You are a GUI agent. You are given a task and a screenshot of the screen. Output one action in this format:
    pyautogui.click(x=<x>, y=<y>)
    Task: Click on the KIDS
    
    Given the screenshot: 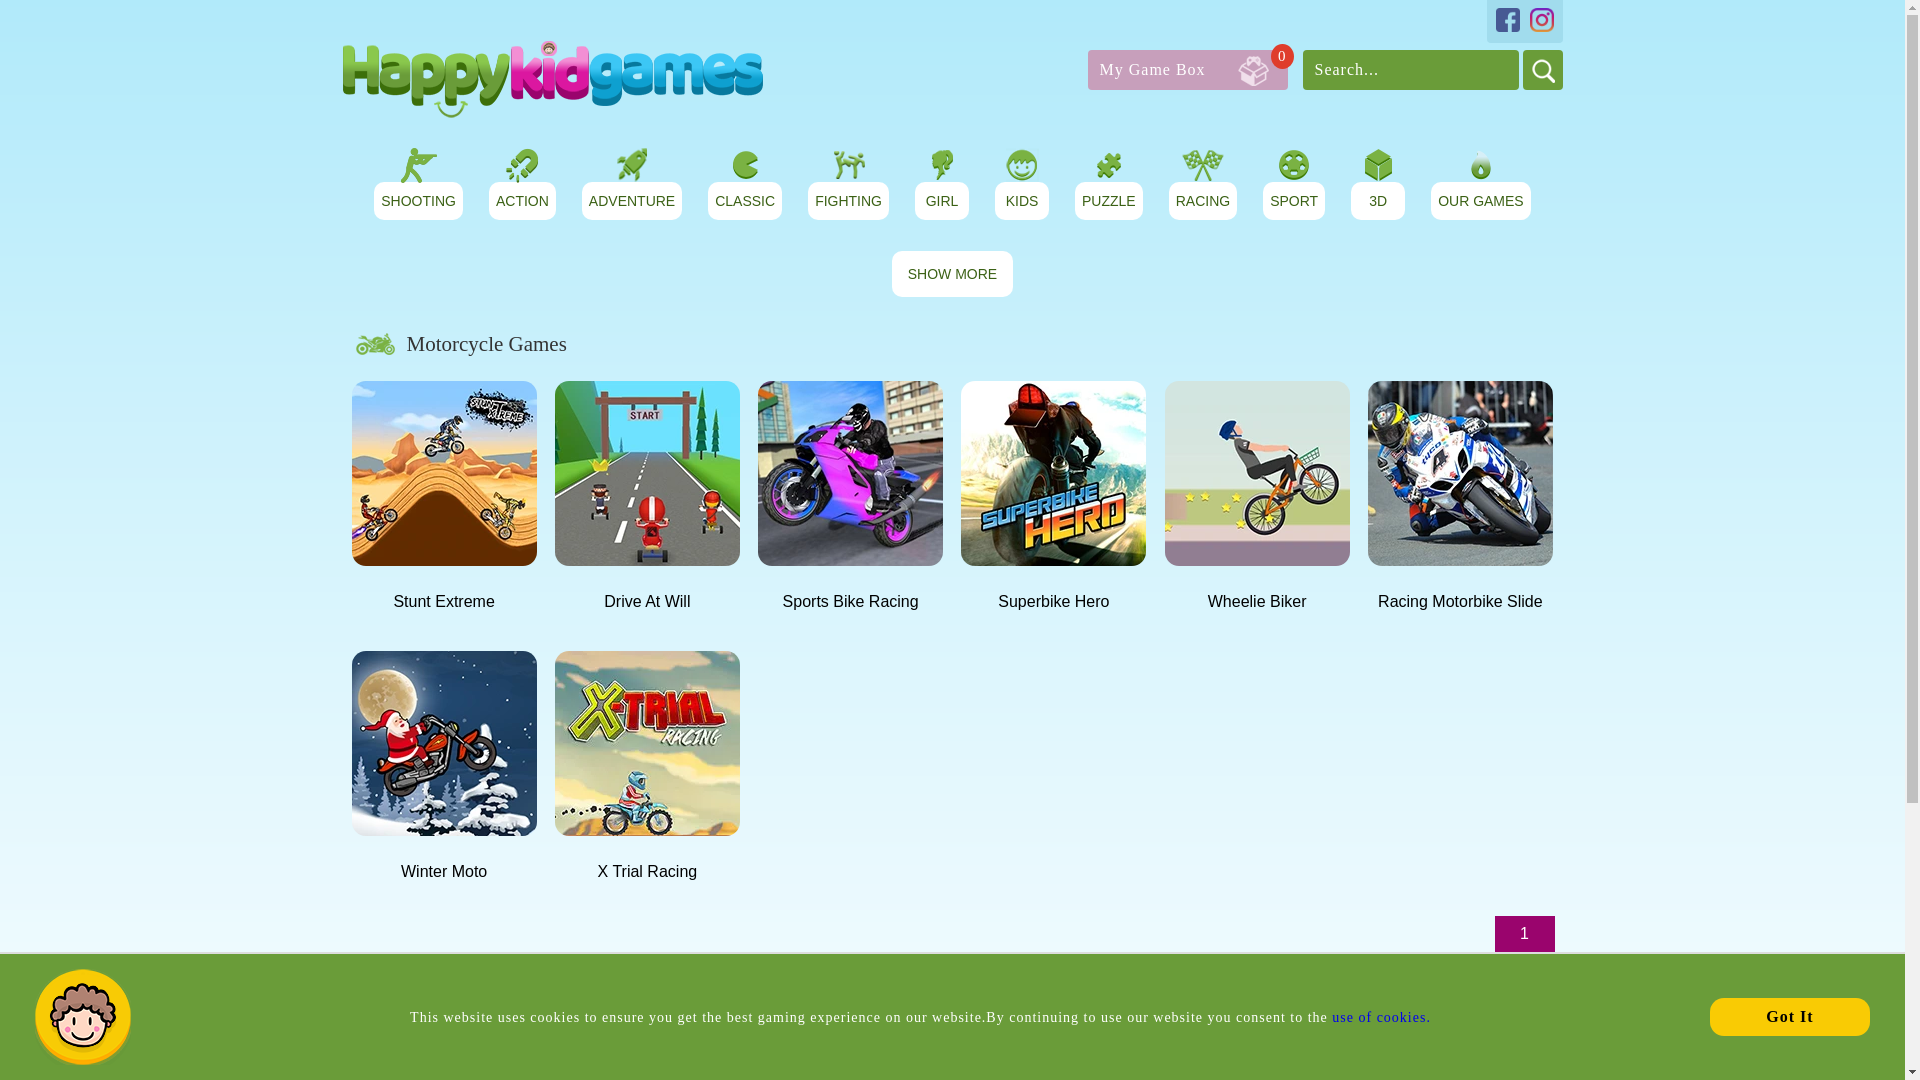 What is the action you would take?
    pyautogui.click(x=744, y=200)
    